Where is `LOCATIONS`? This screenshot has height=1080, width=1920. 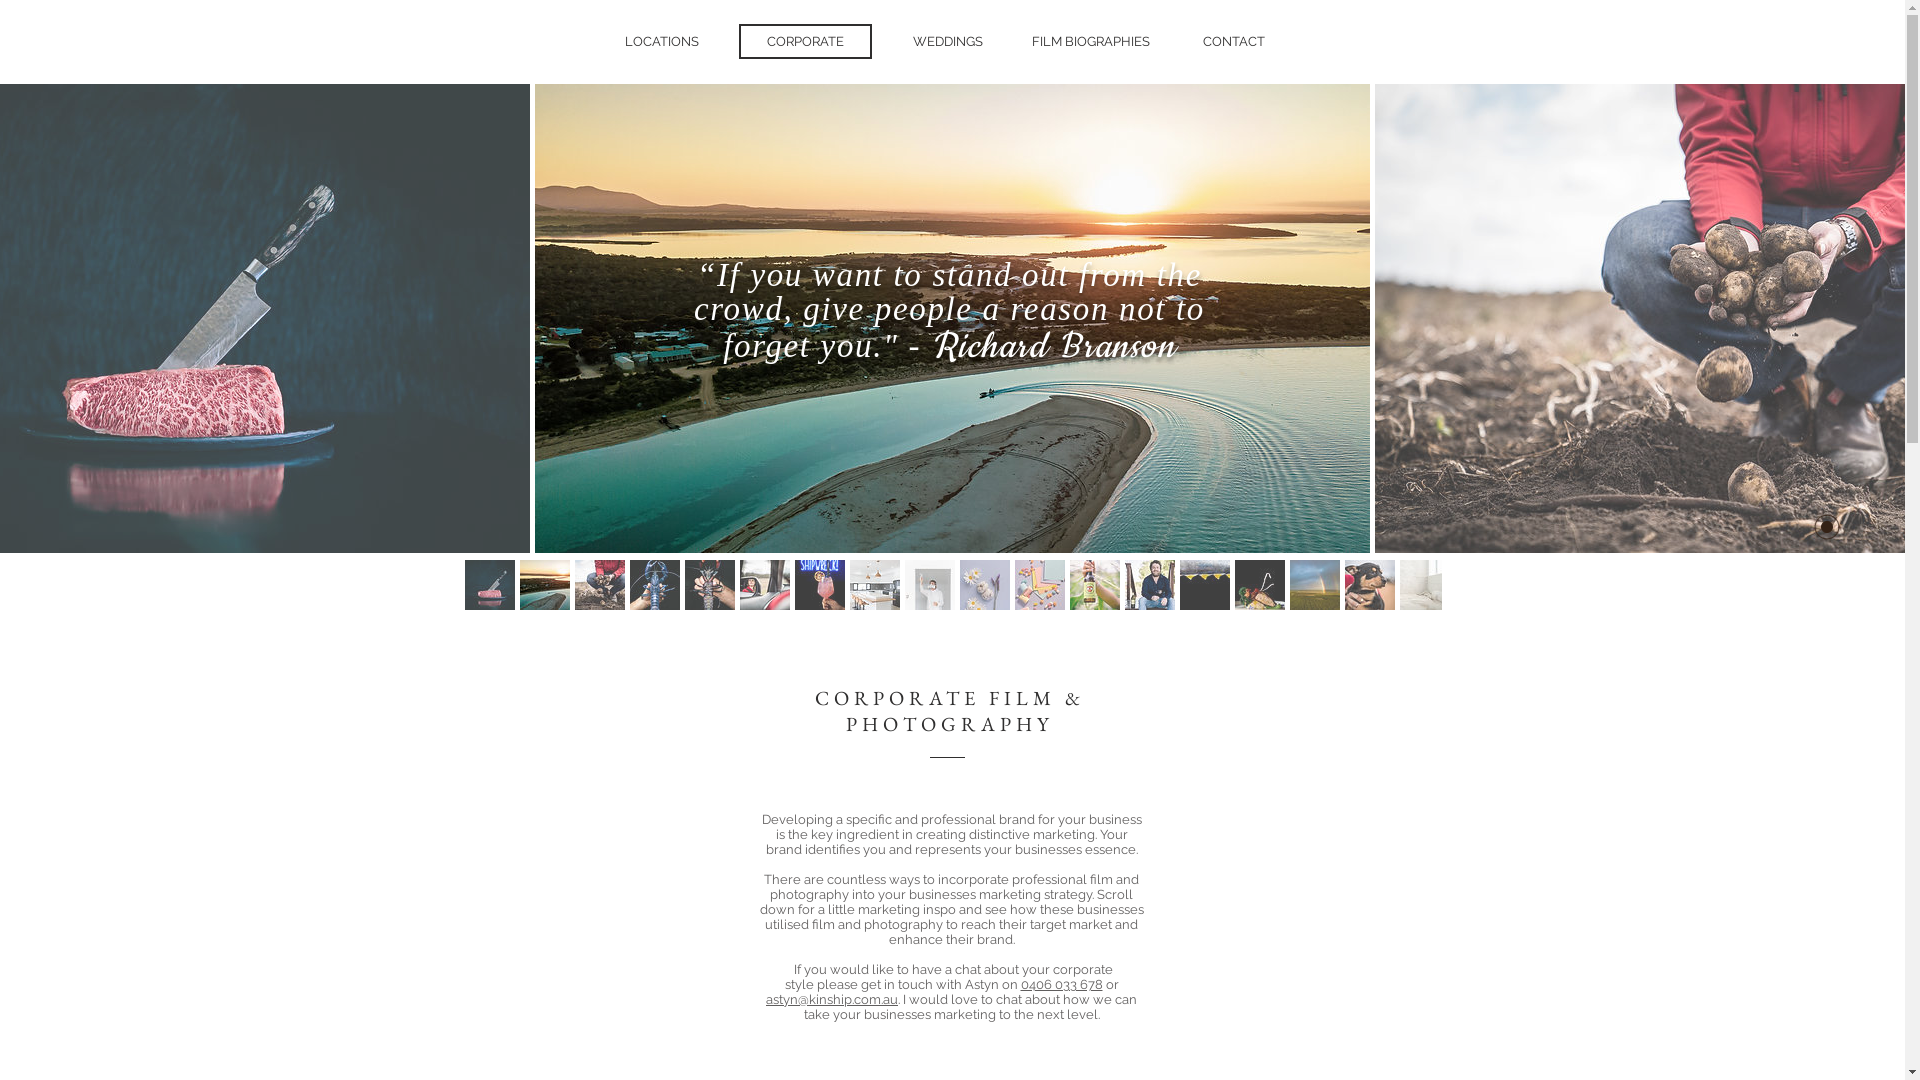
LOCATIONS is located at coordinates (661, 42).